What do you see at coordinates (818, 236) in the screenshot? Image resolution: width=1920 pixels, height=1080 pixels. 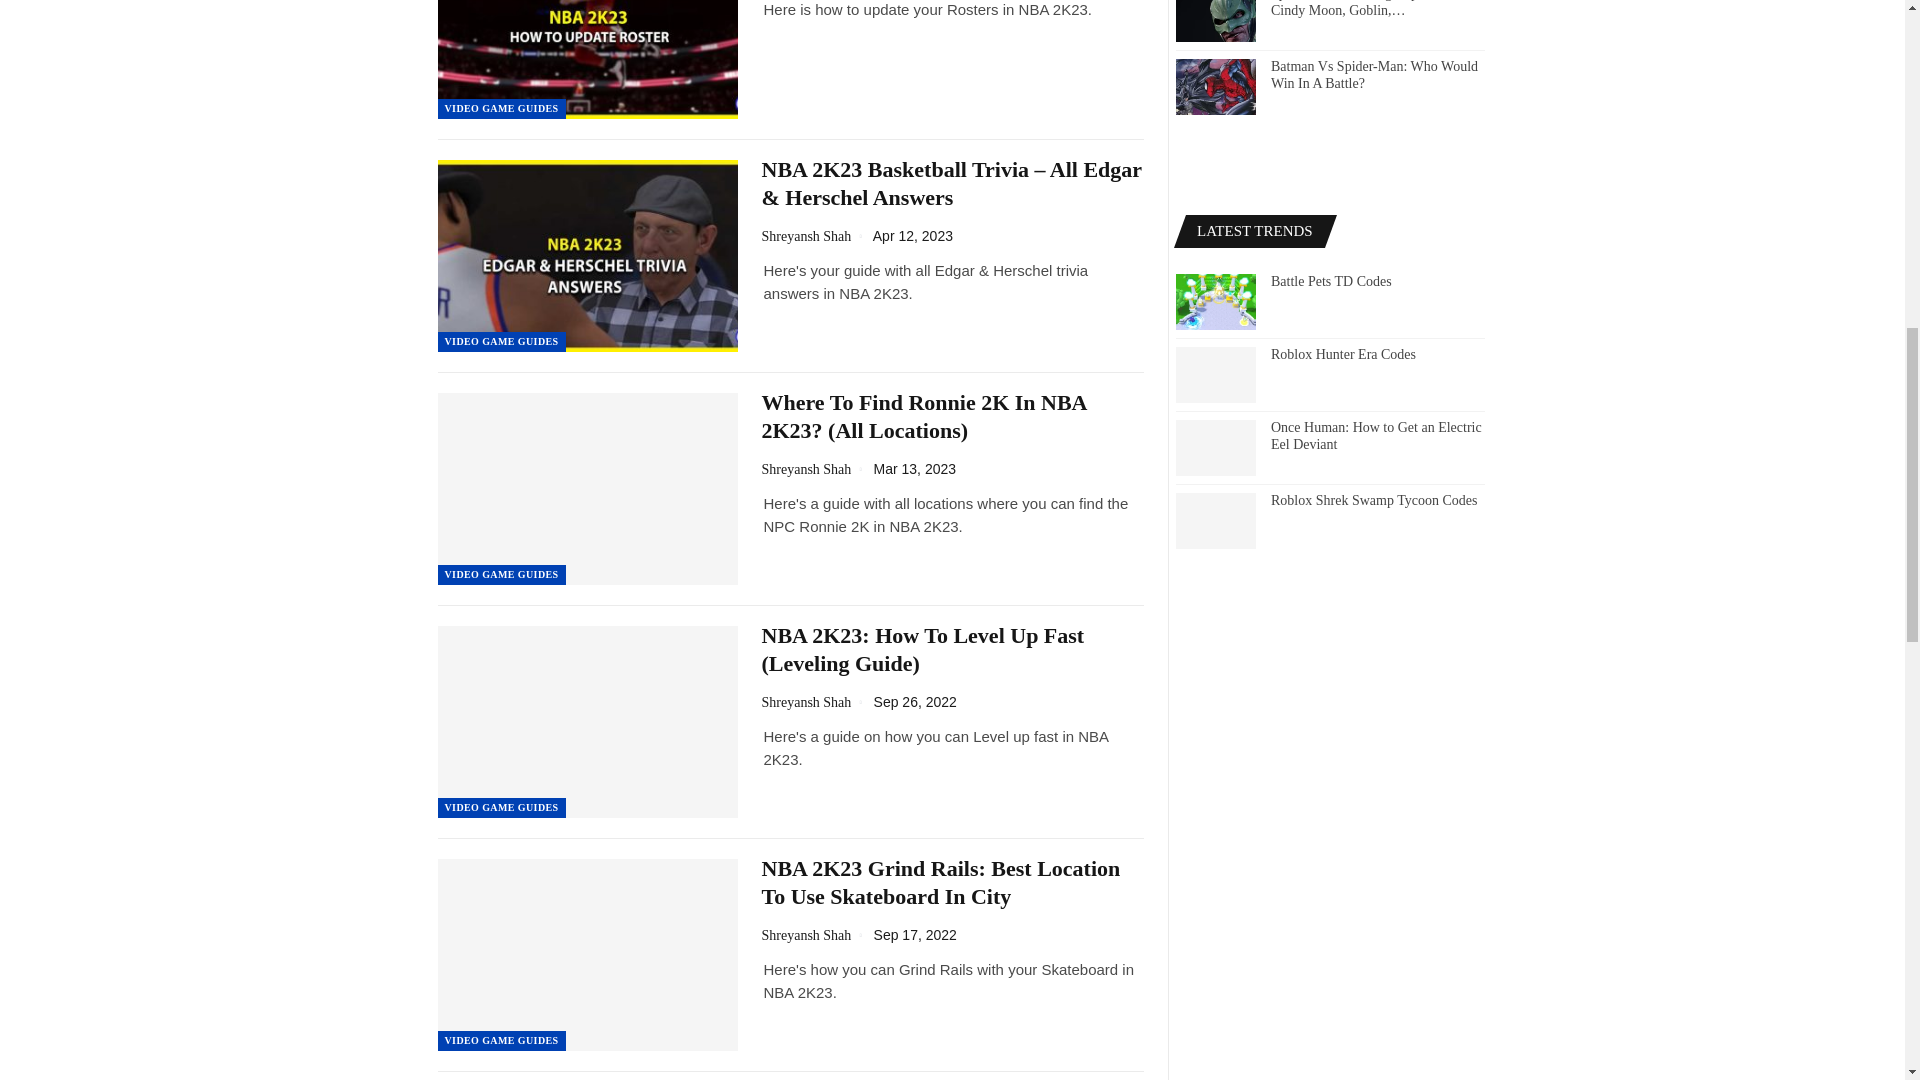 I see `Browse Author Articles` at bounding box center [818, 236].